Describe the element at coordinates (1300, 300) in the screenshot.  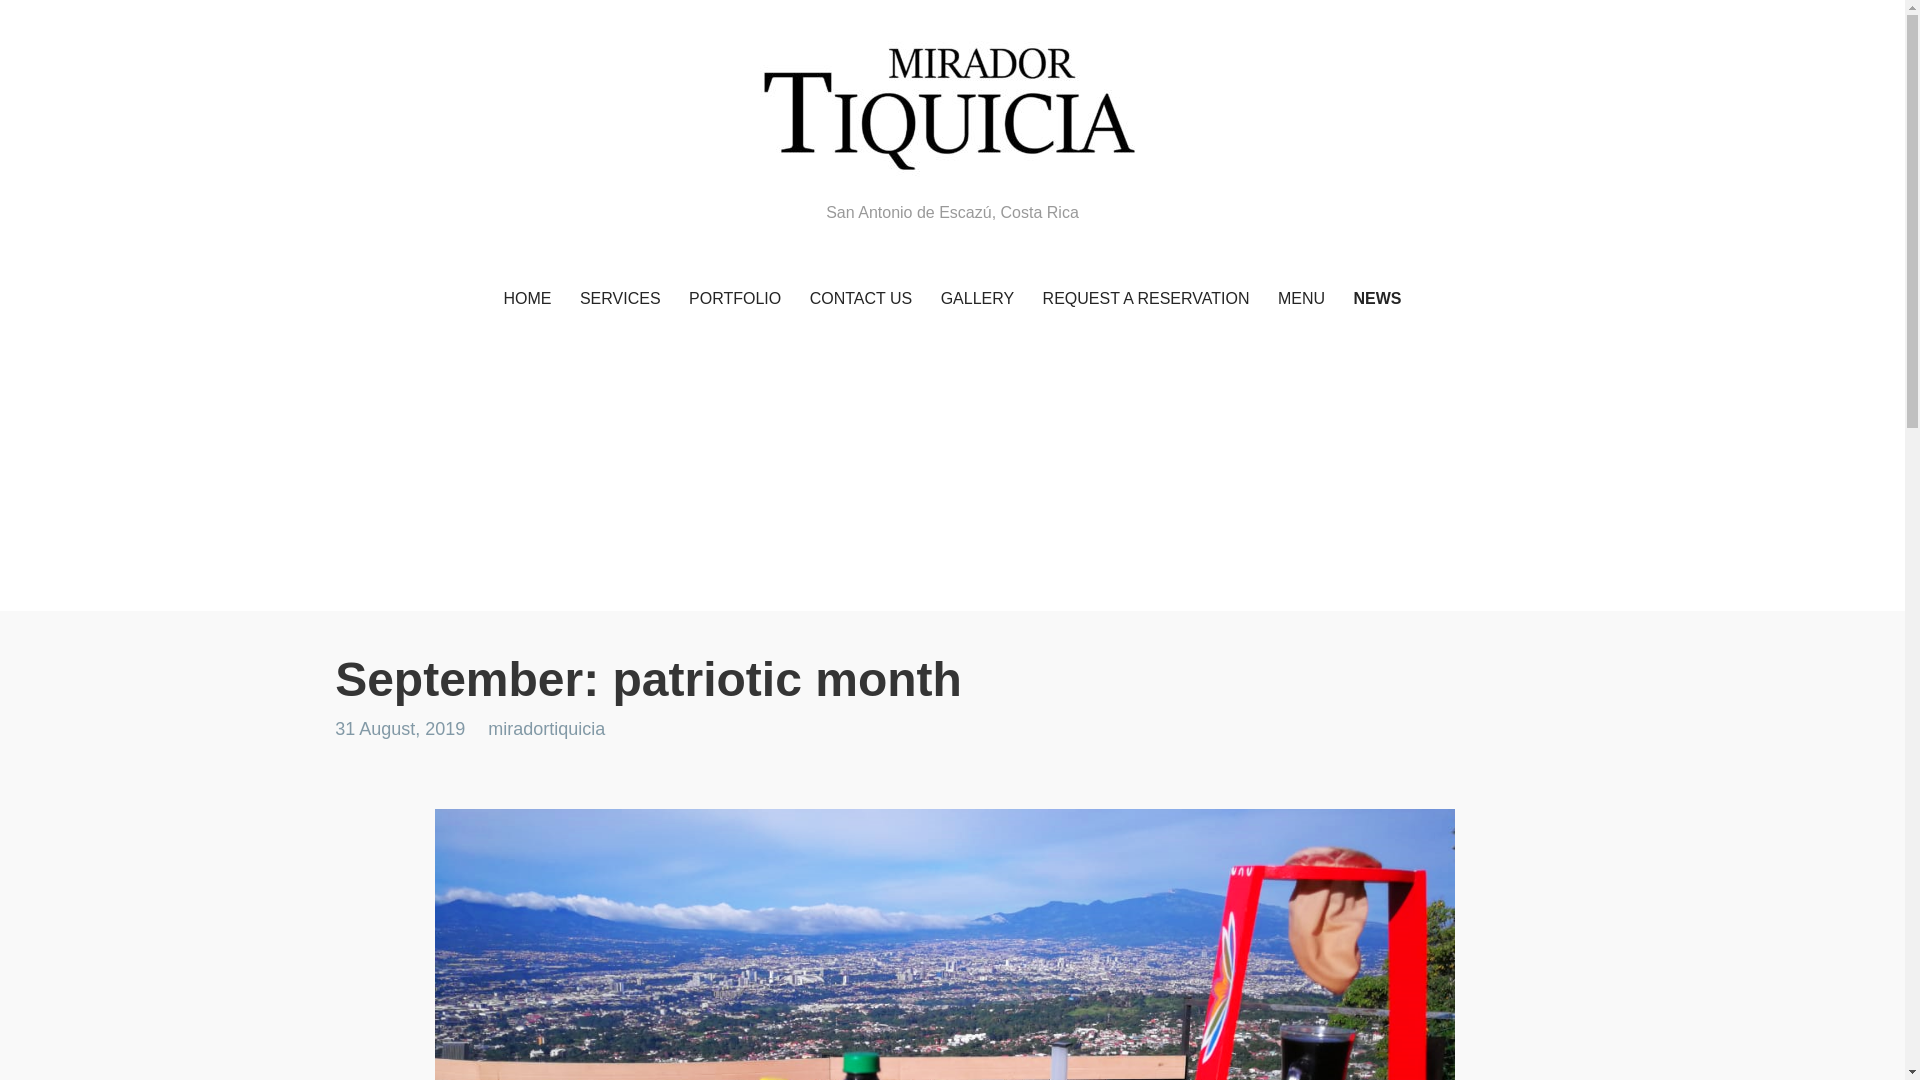
I see `MENU` at that location.